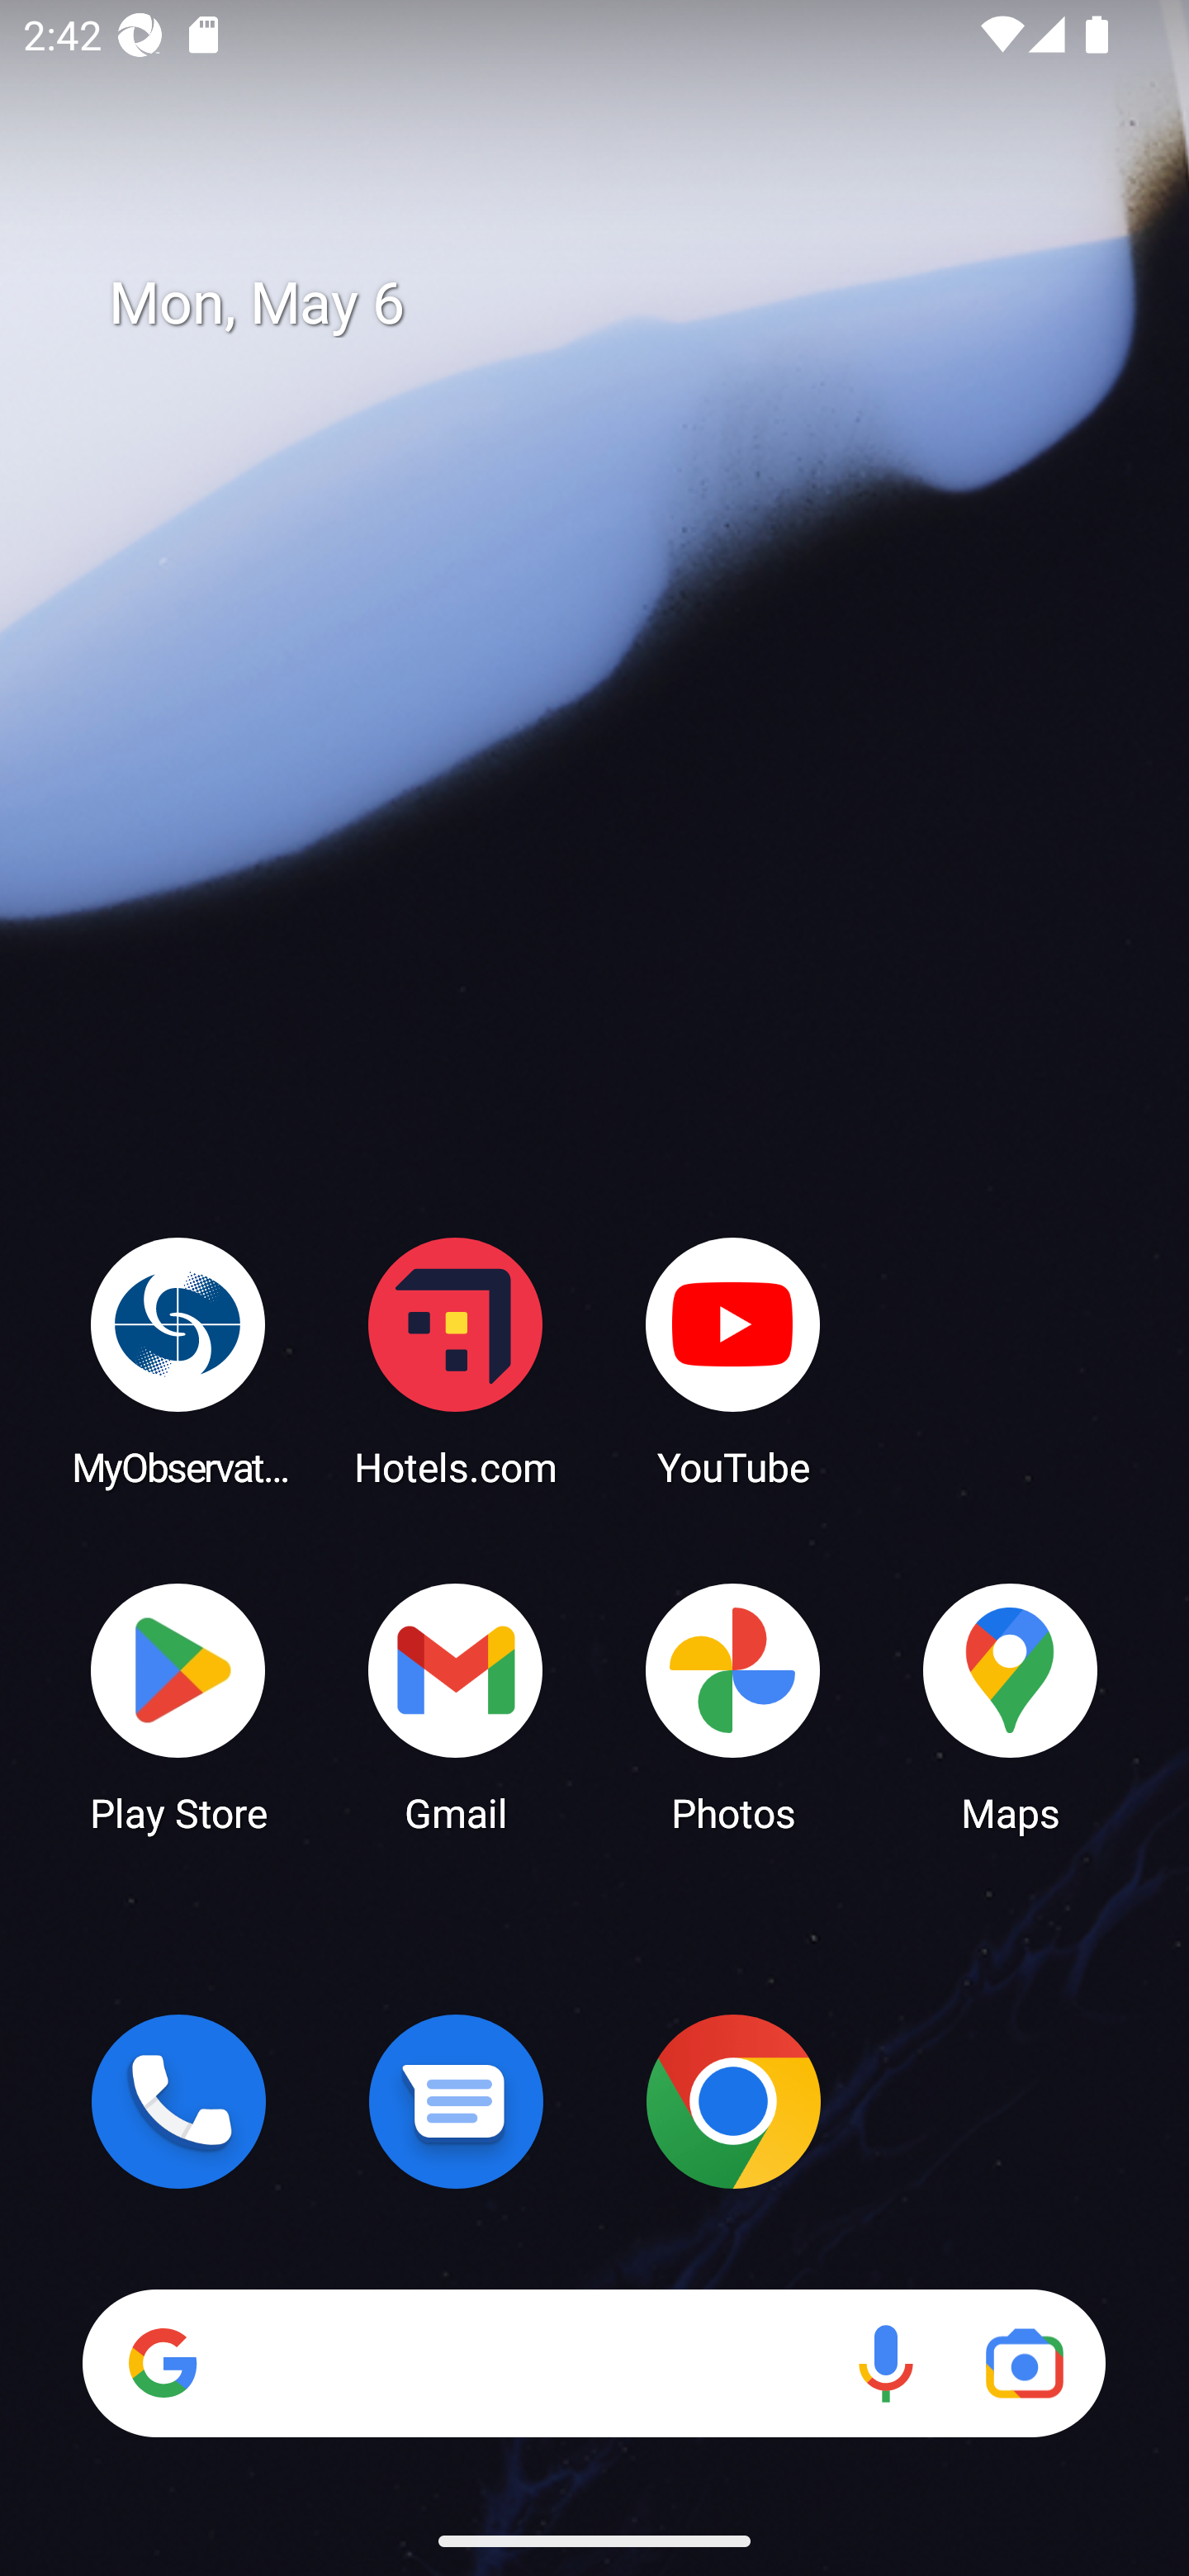 This screenshot has height=2576, width=1189. Describe the element at coordinates (733, 1361) in the screenshot. I see `YouTube` at that location.